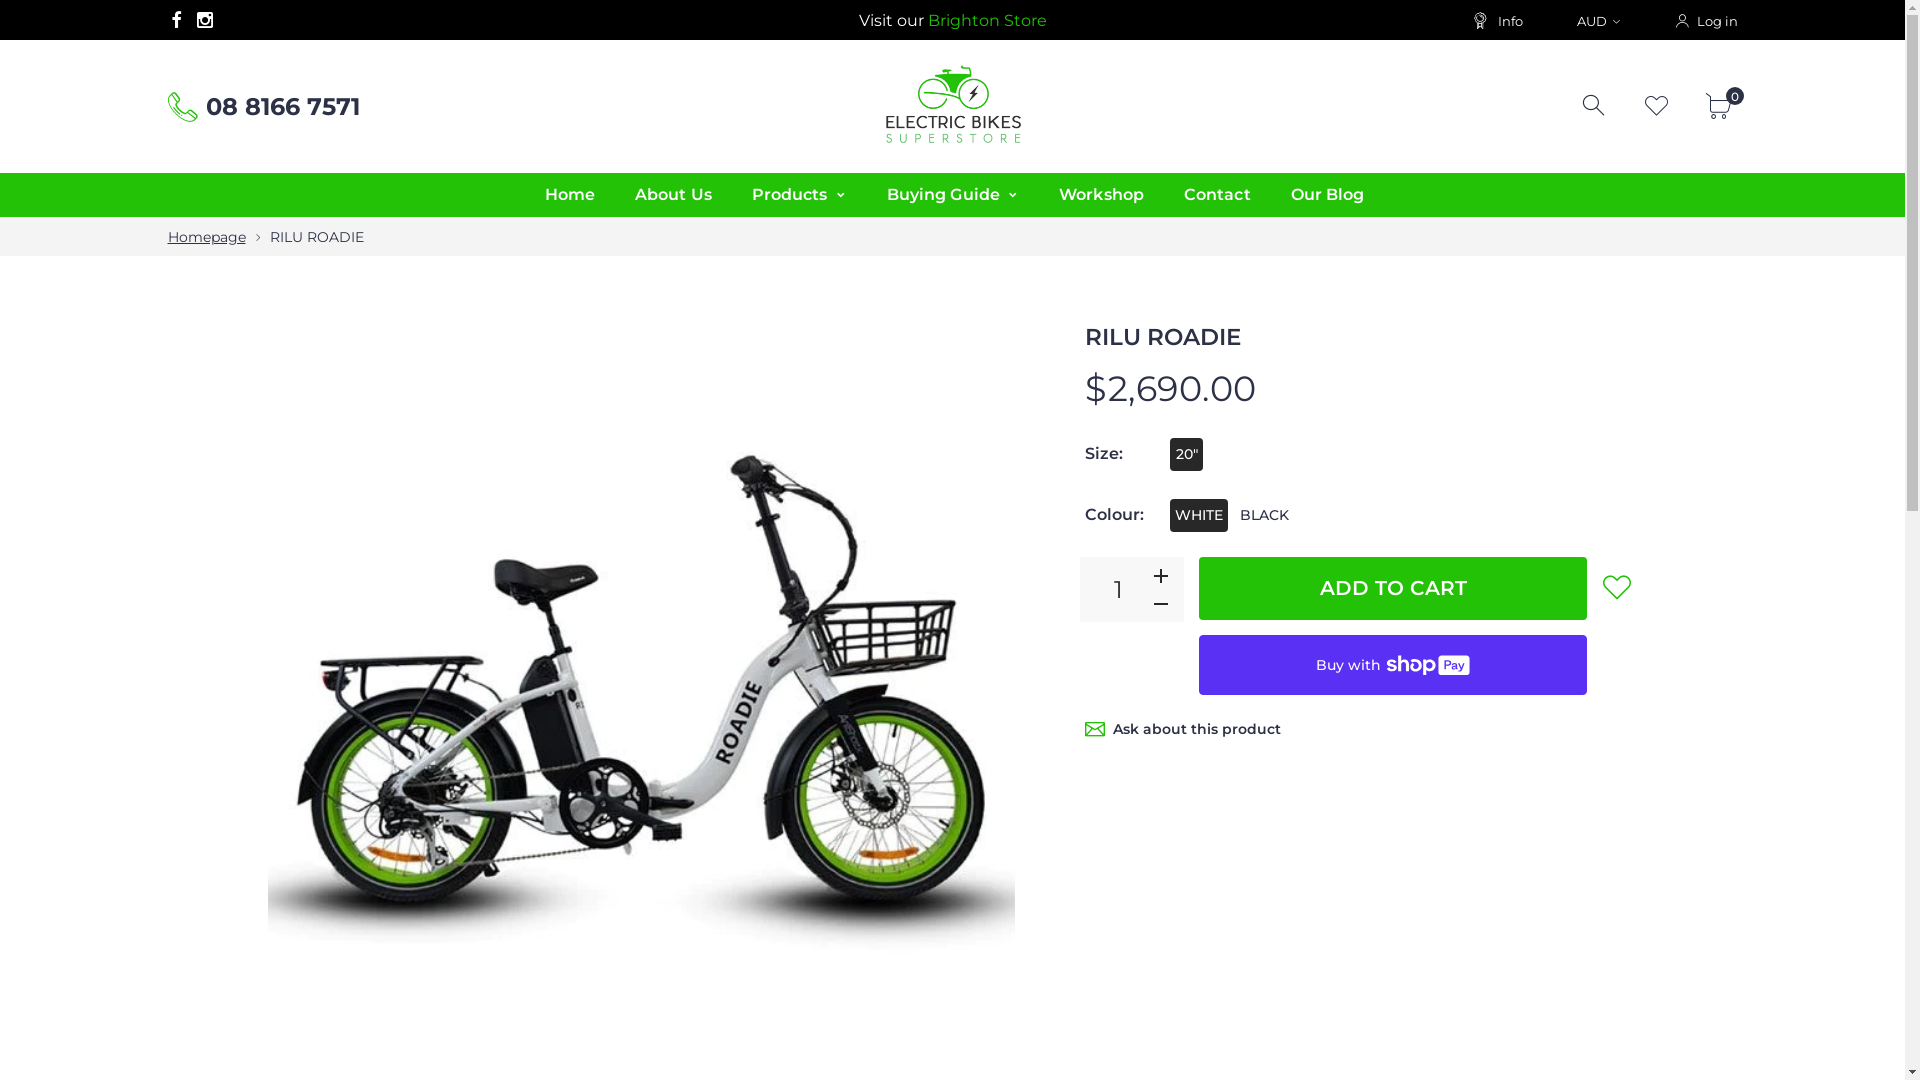 The width and height of the screenshot is (1920, 1080). I want to click on Homepage, so click(206, 237).